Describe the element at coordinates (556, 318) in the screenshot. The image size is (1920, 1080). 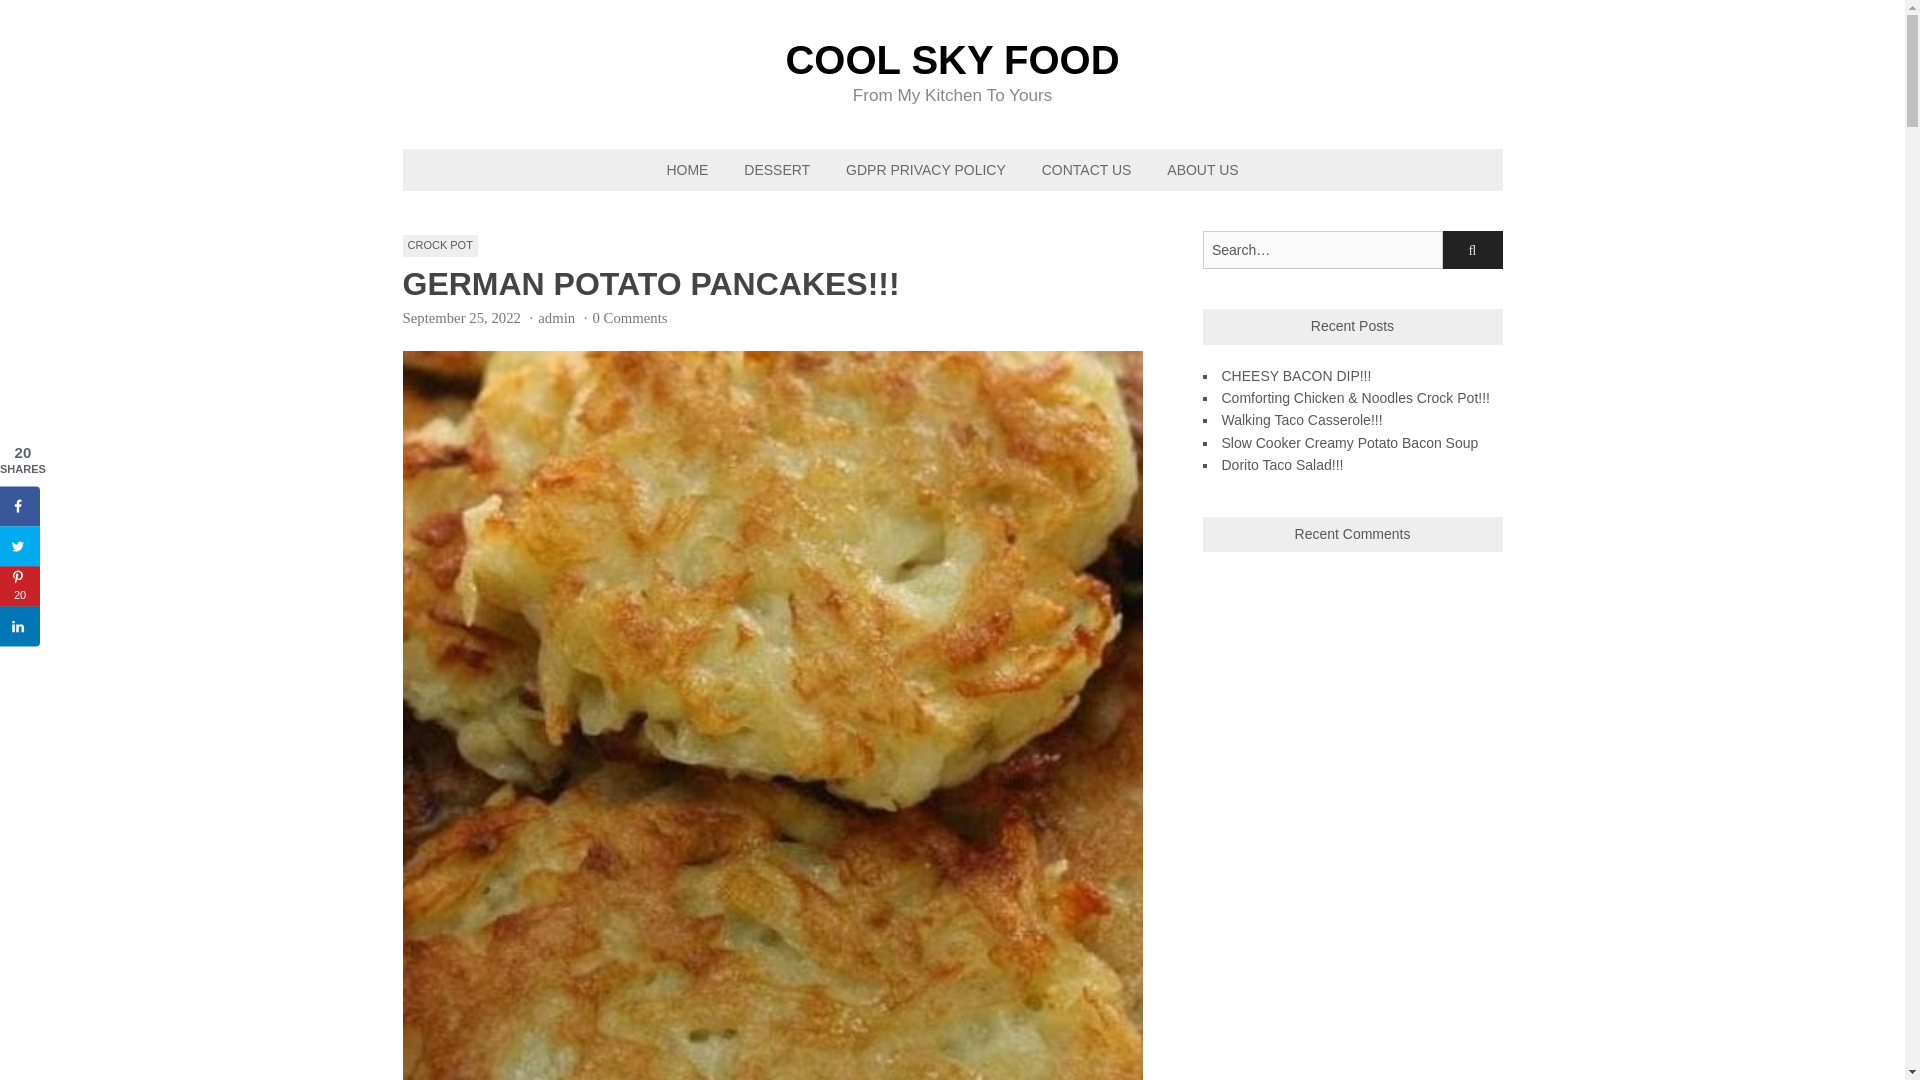
I see `Posts by admin` at that location.